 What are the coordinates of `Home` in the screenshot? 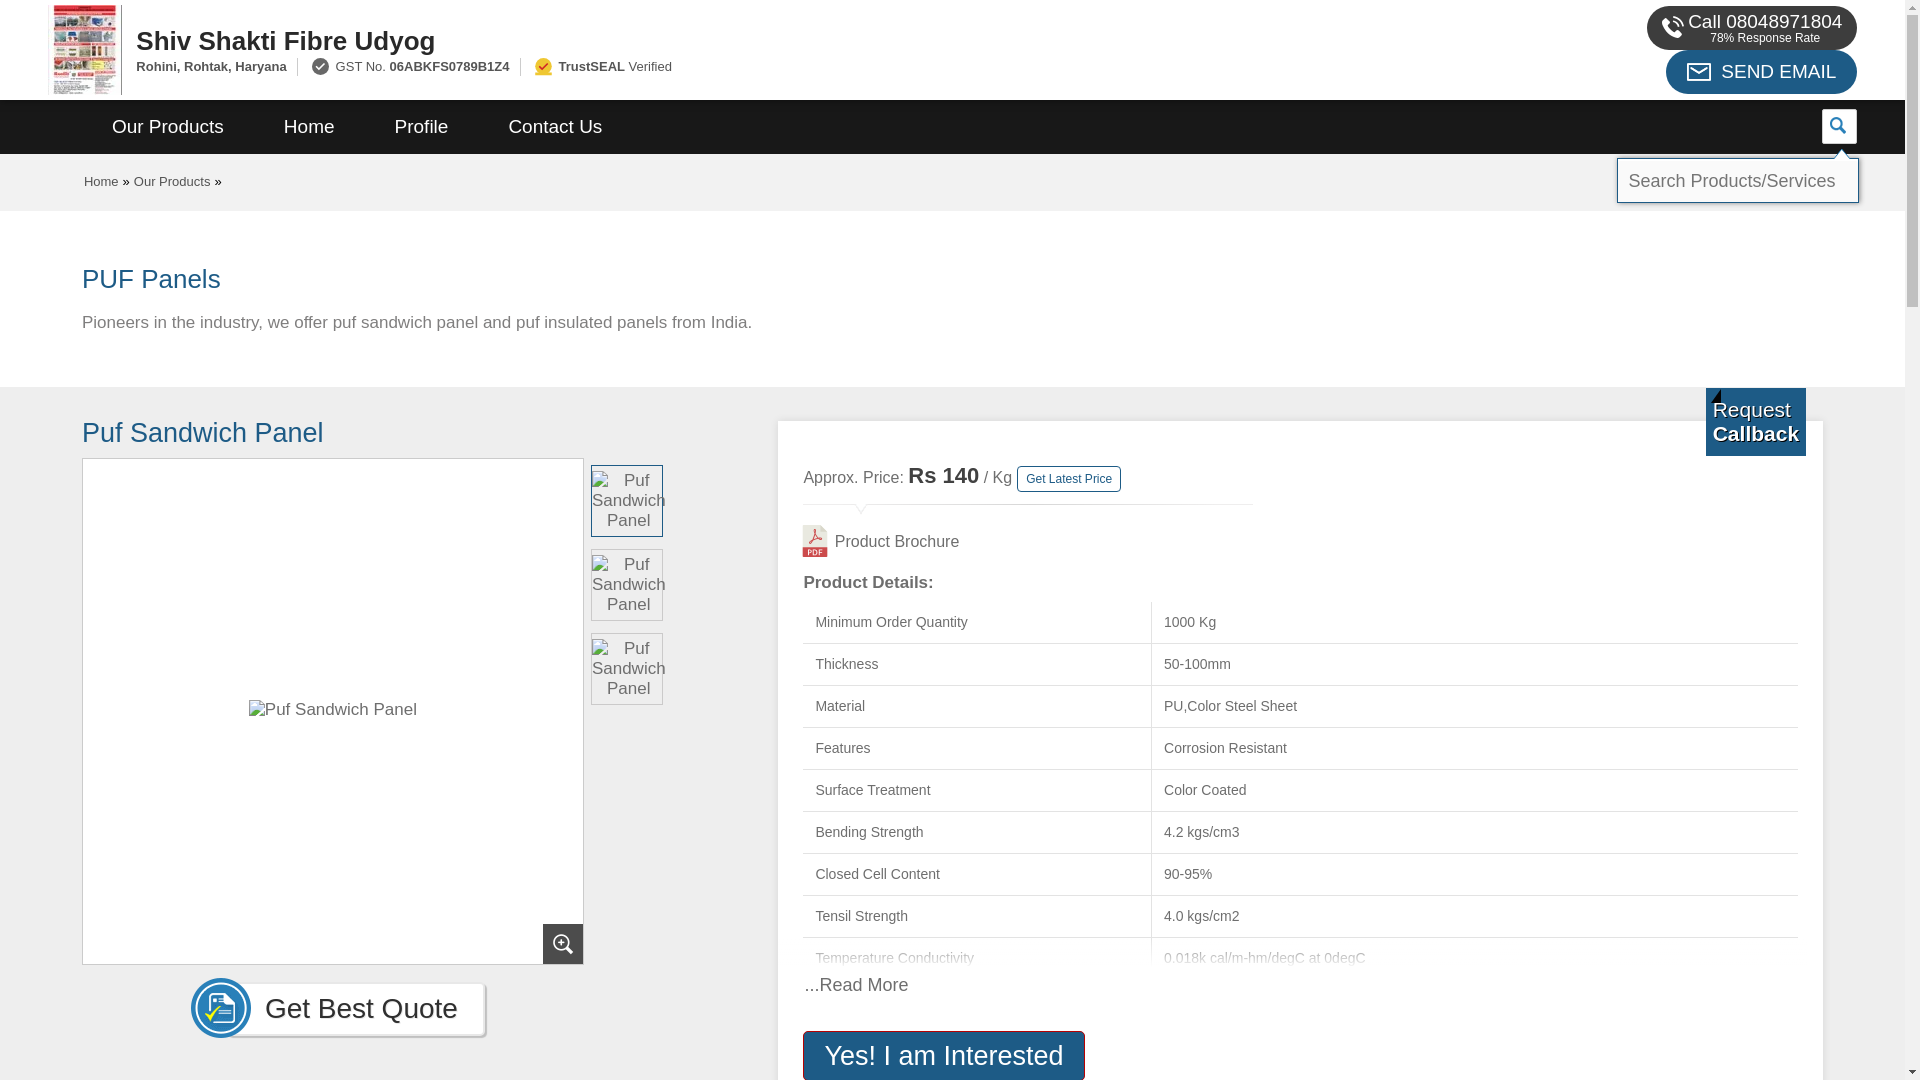 It's located at (102, 181).